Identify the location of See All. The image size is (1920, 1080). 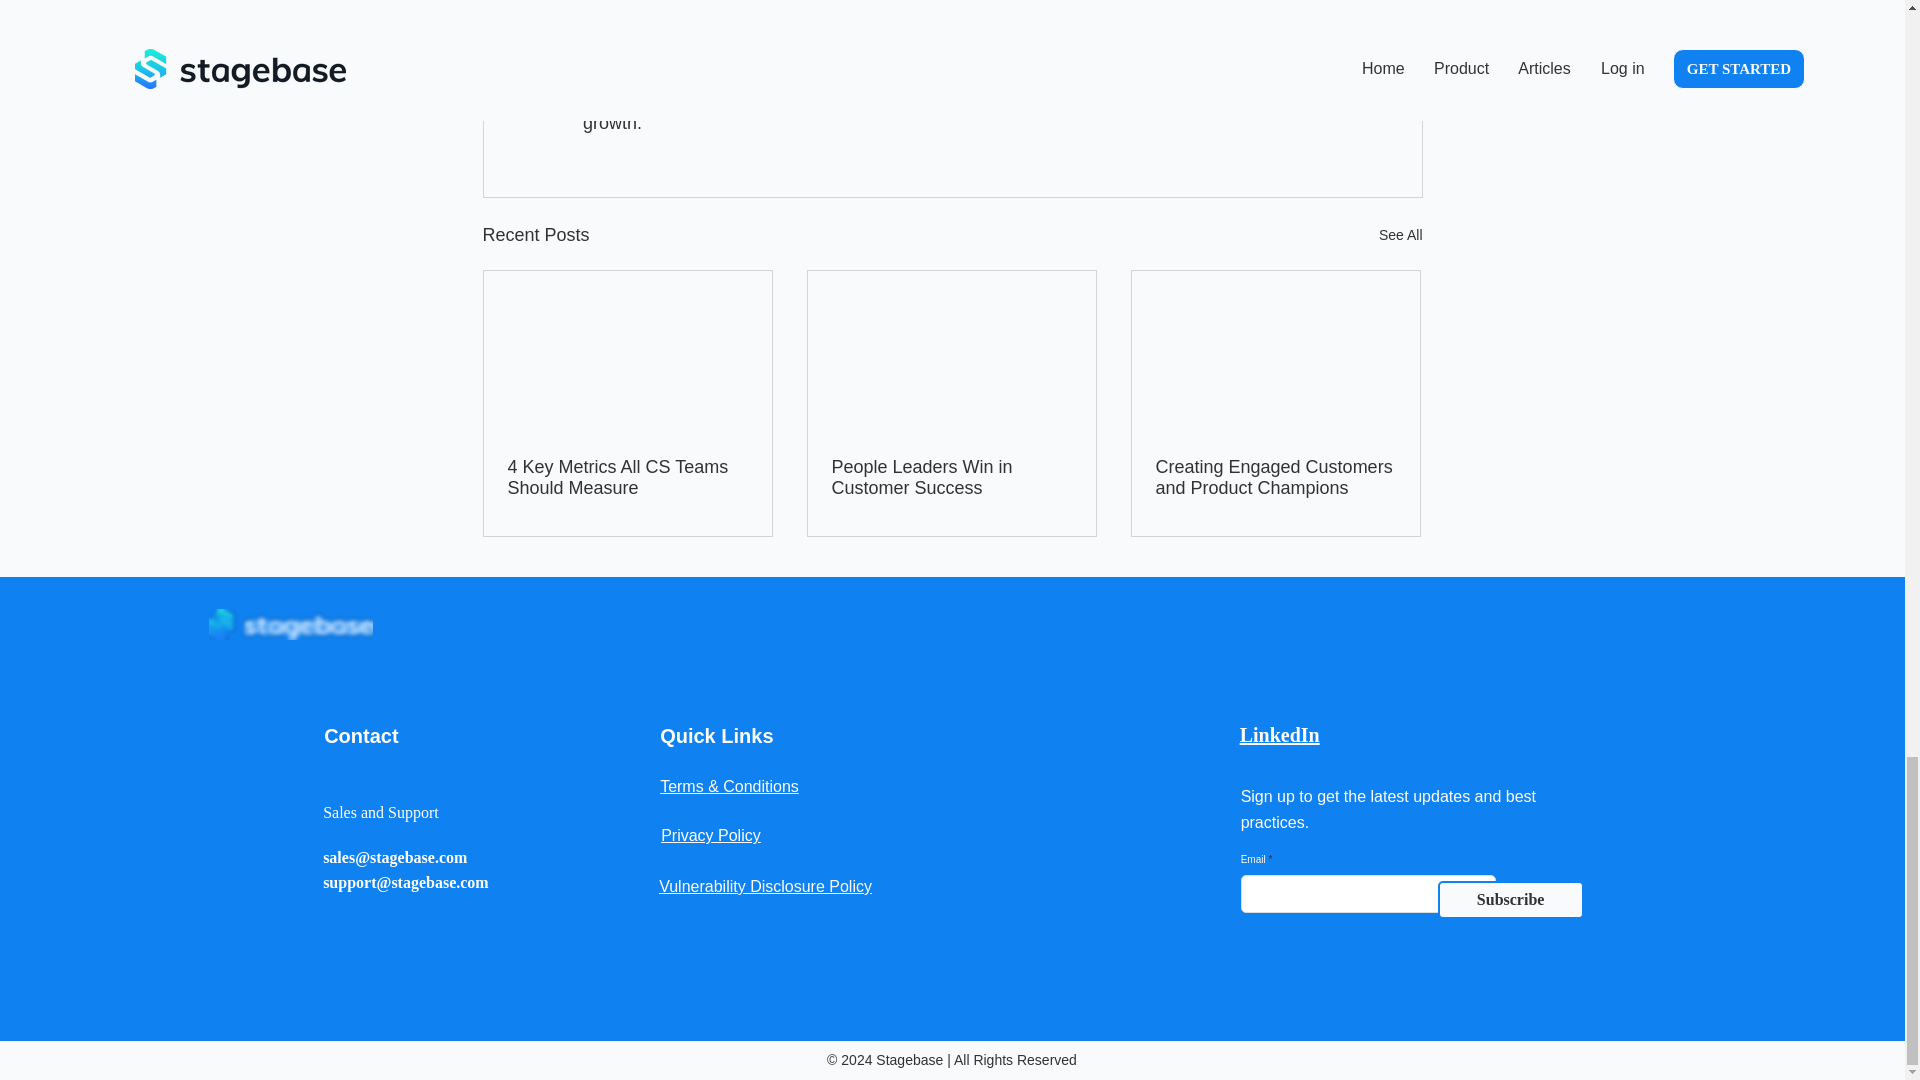
(1400, 235).